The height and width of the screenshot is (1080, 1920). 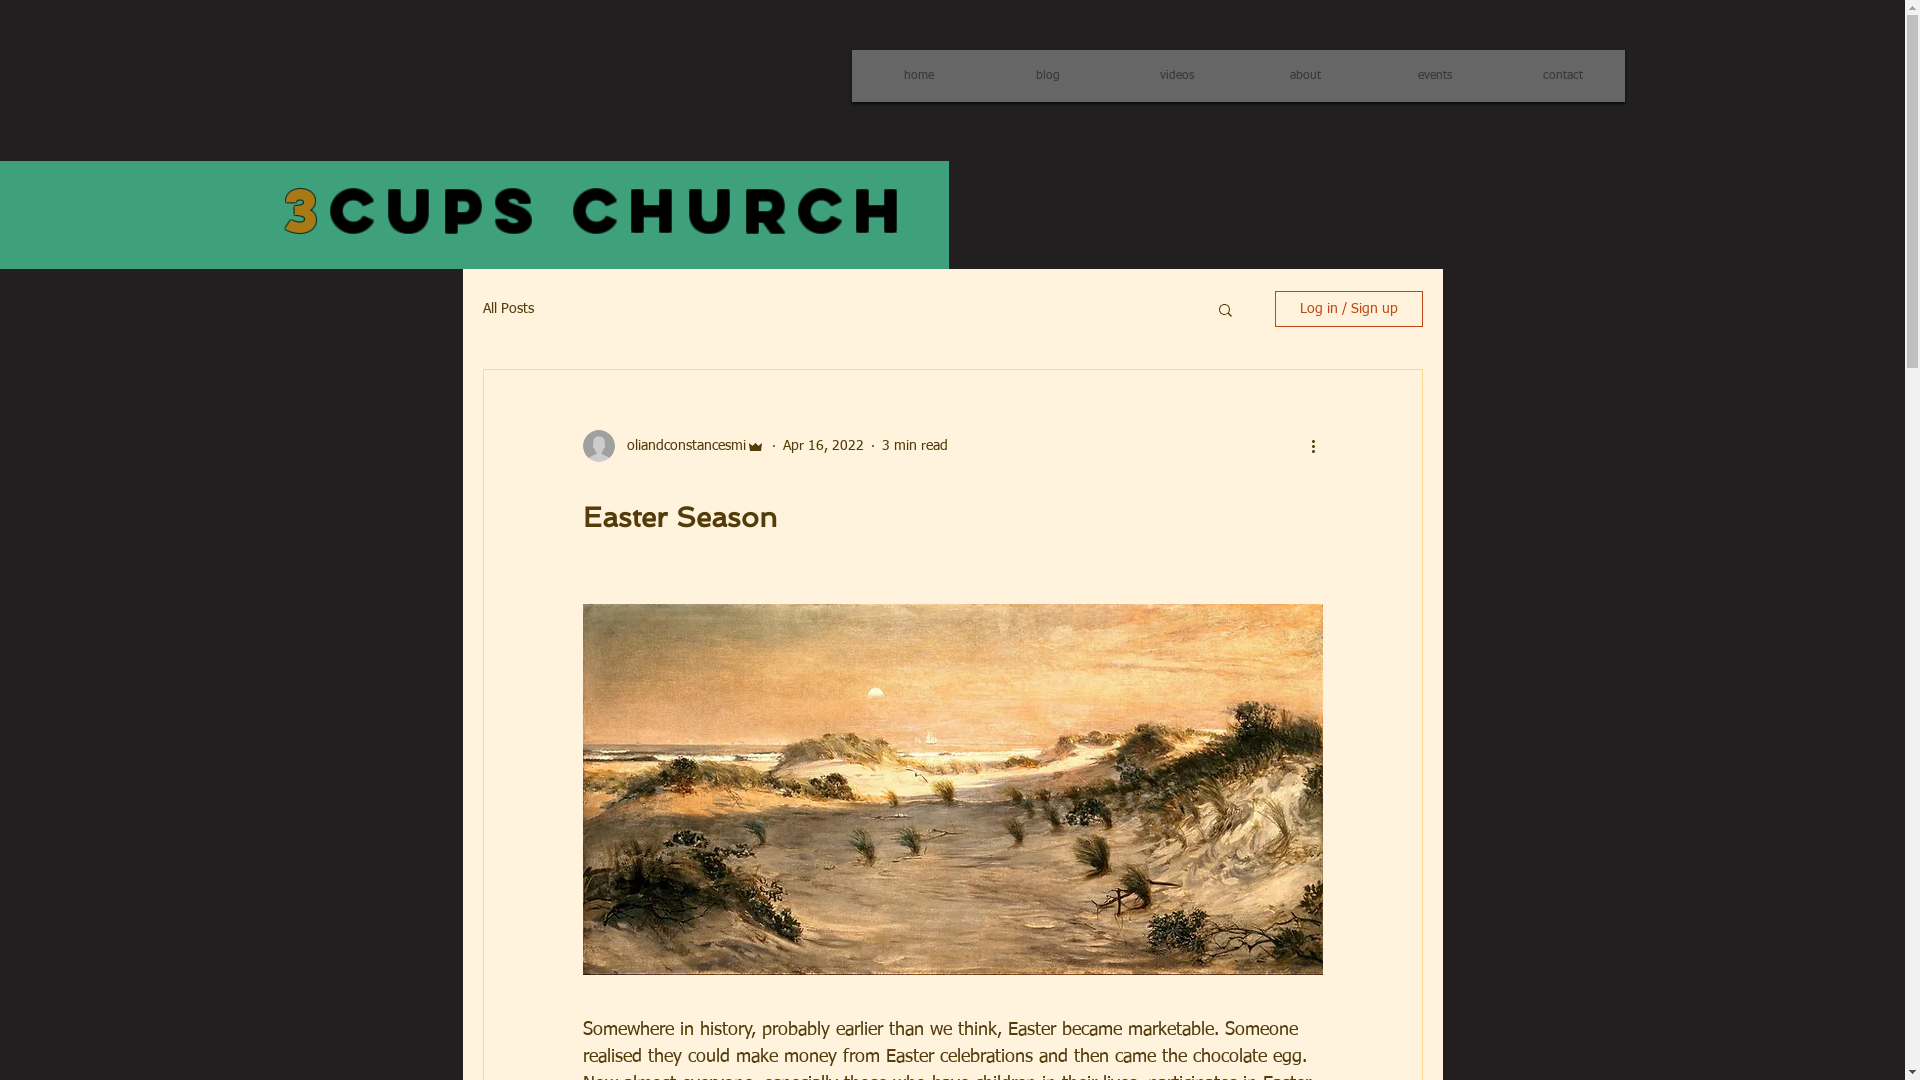 I want to click on videos, so click(x=1176, y=76).